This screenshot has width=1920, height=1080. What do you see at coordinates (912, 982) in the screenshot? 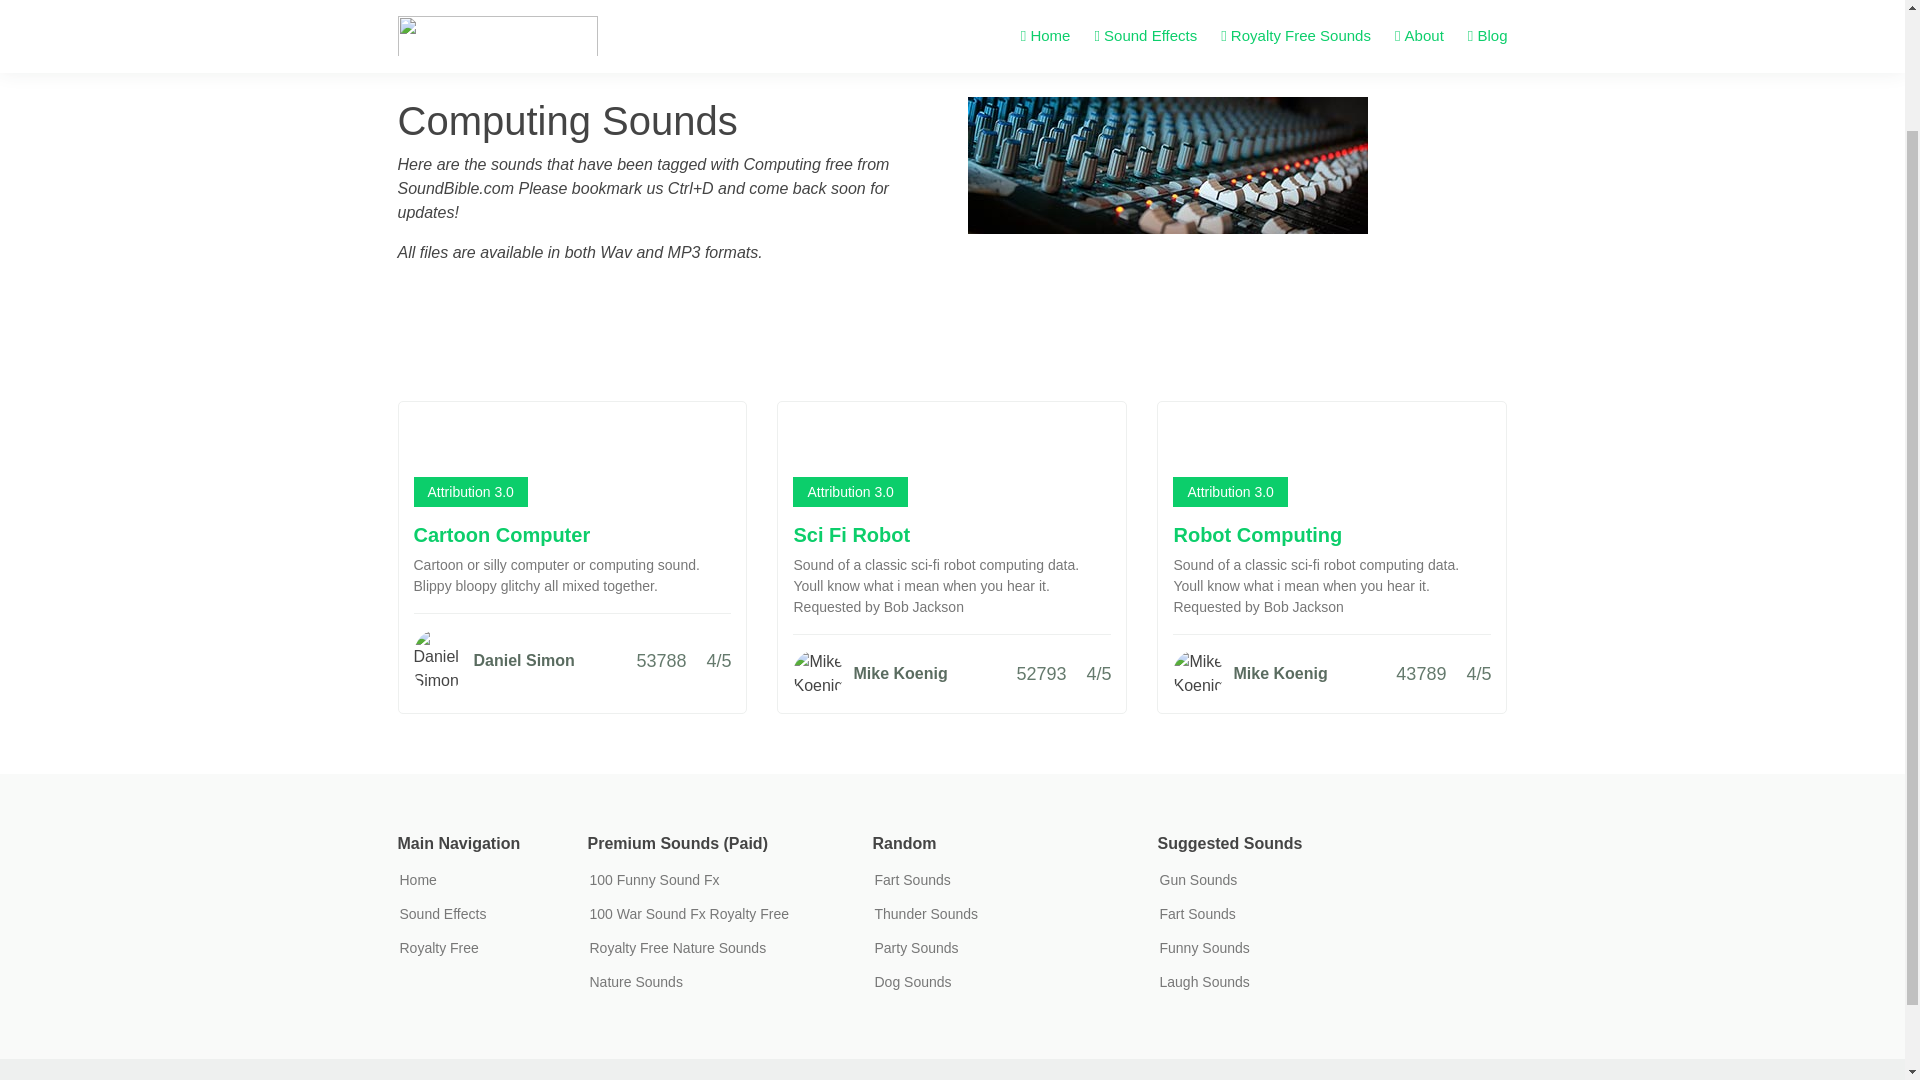
I see `dog sounds` at bounding box center [912, 982].